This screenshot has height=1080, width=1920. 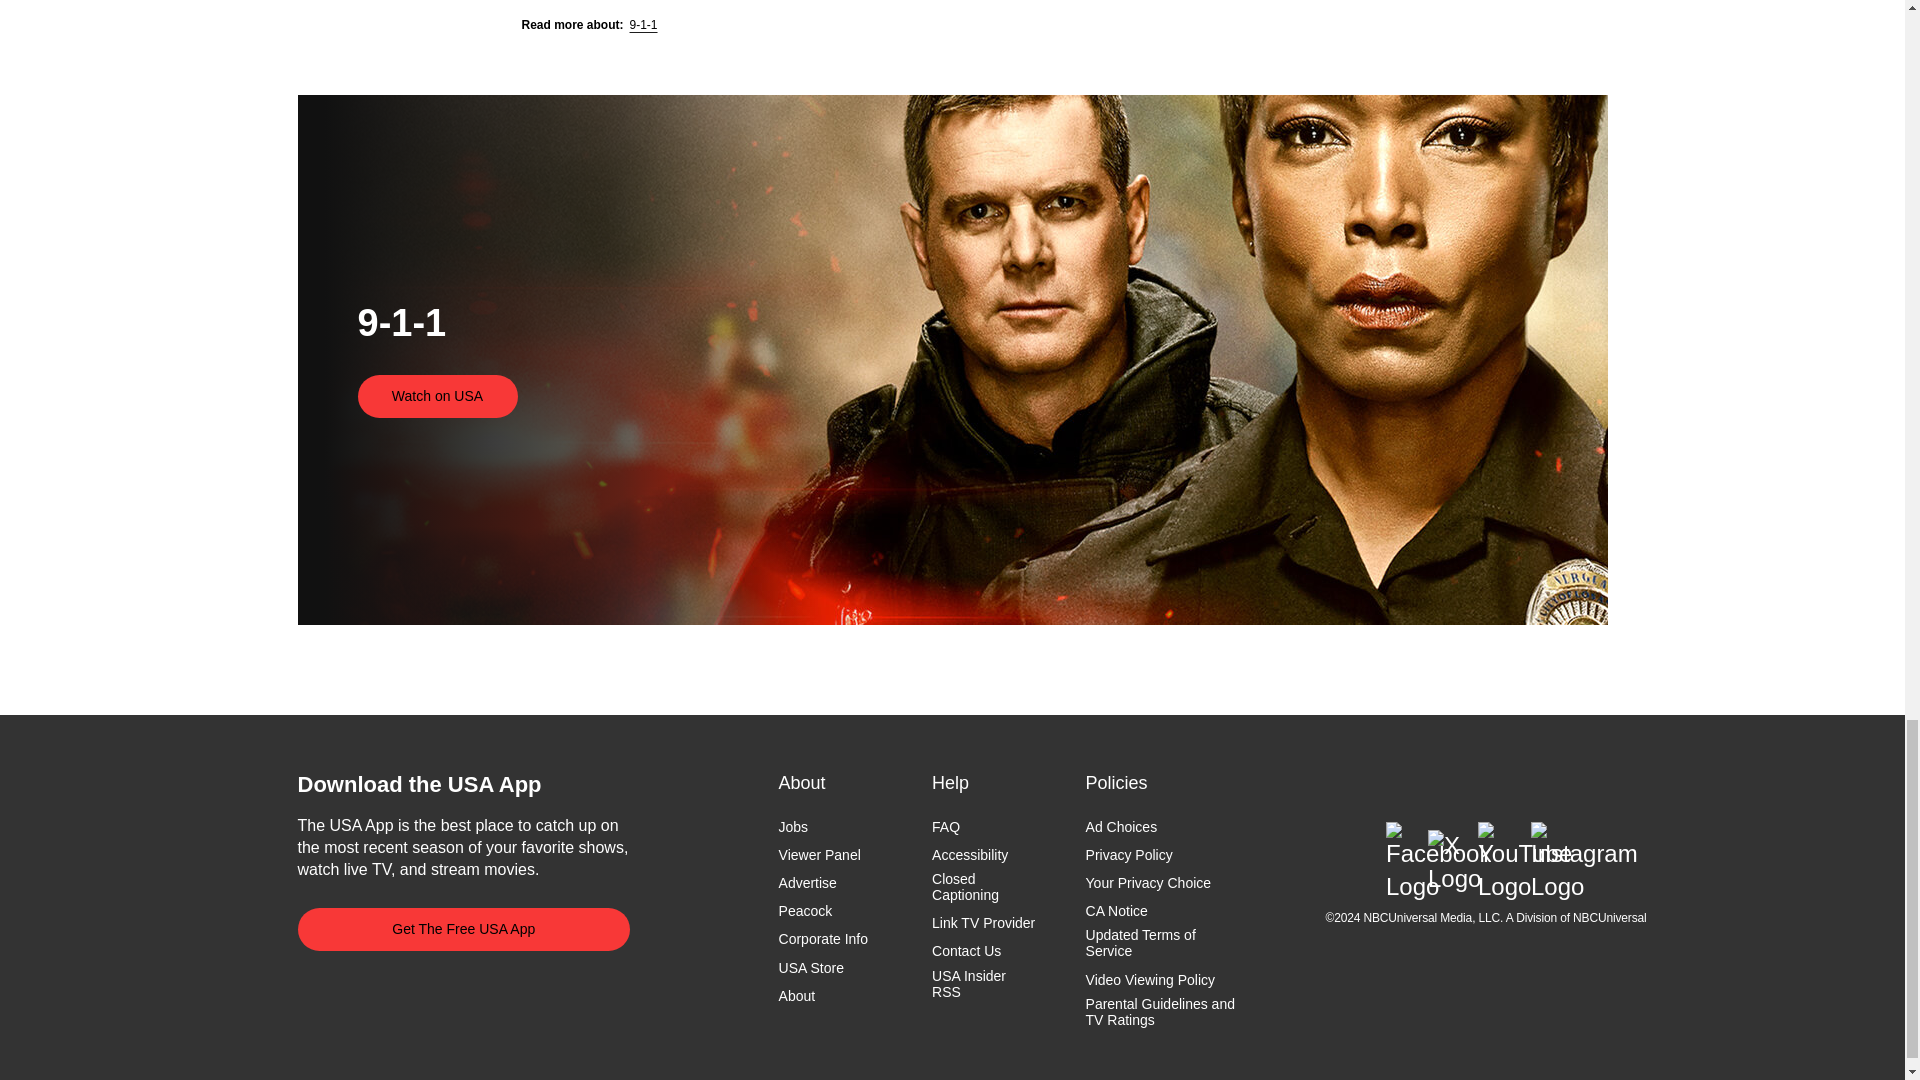 I want to click on Peacock, so click(x=806, y=910).